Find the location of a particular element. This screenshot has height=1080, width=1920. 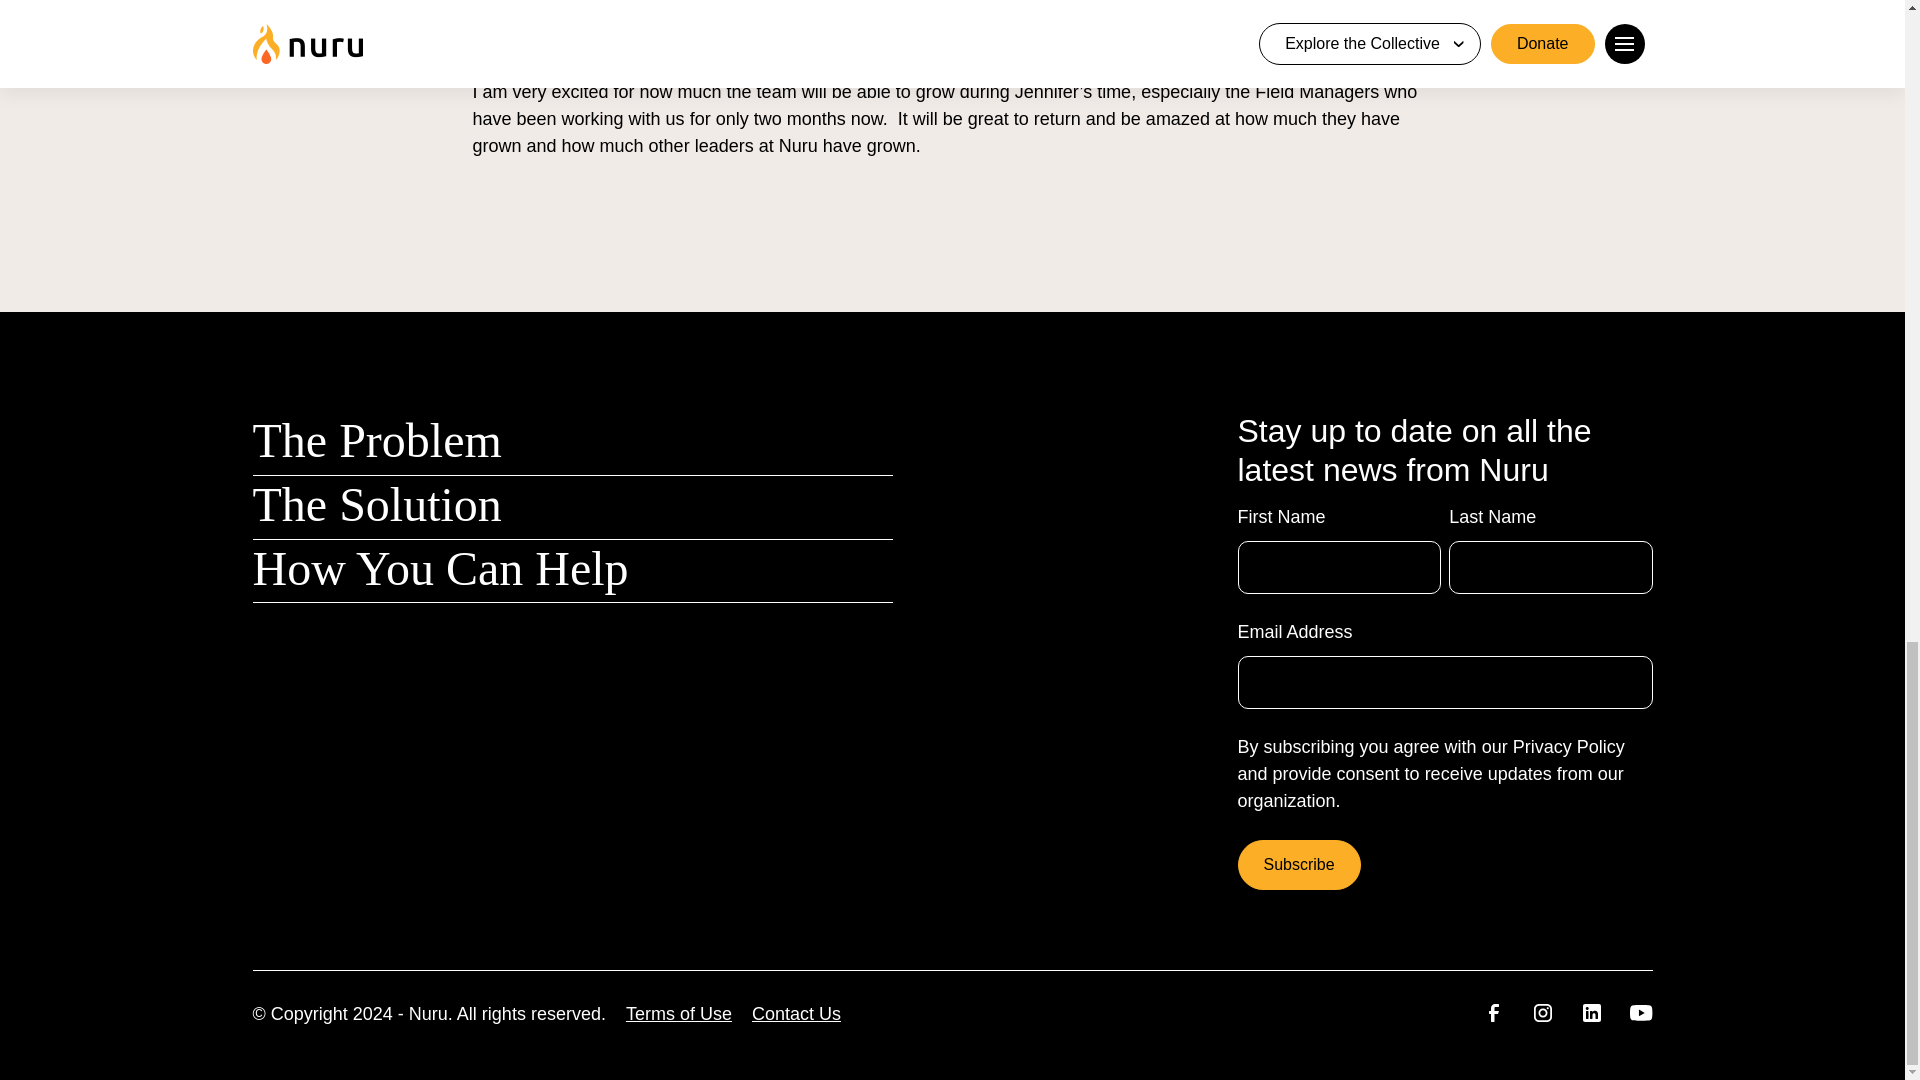

The Solution is located at coordinates (376, 504).